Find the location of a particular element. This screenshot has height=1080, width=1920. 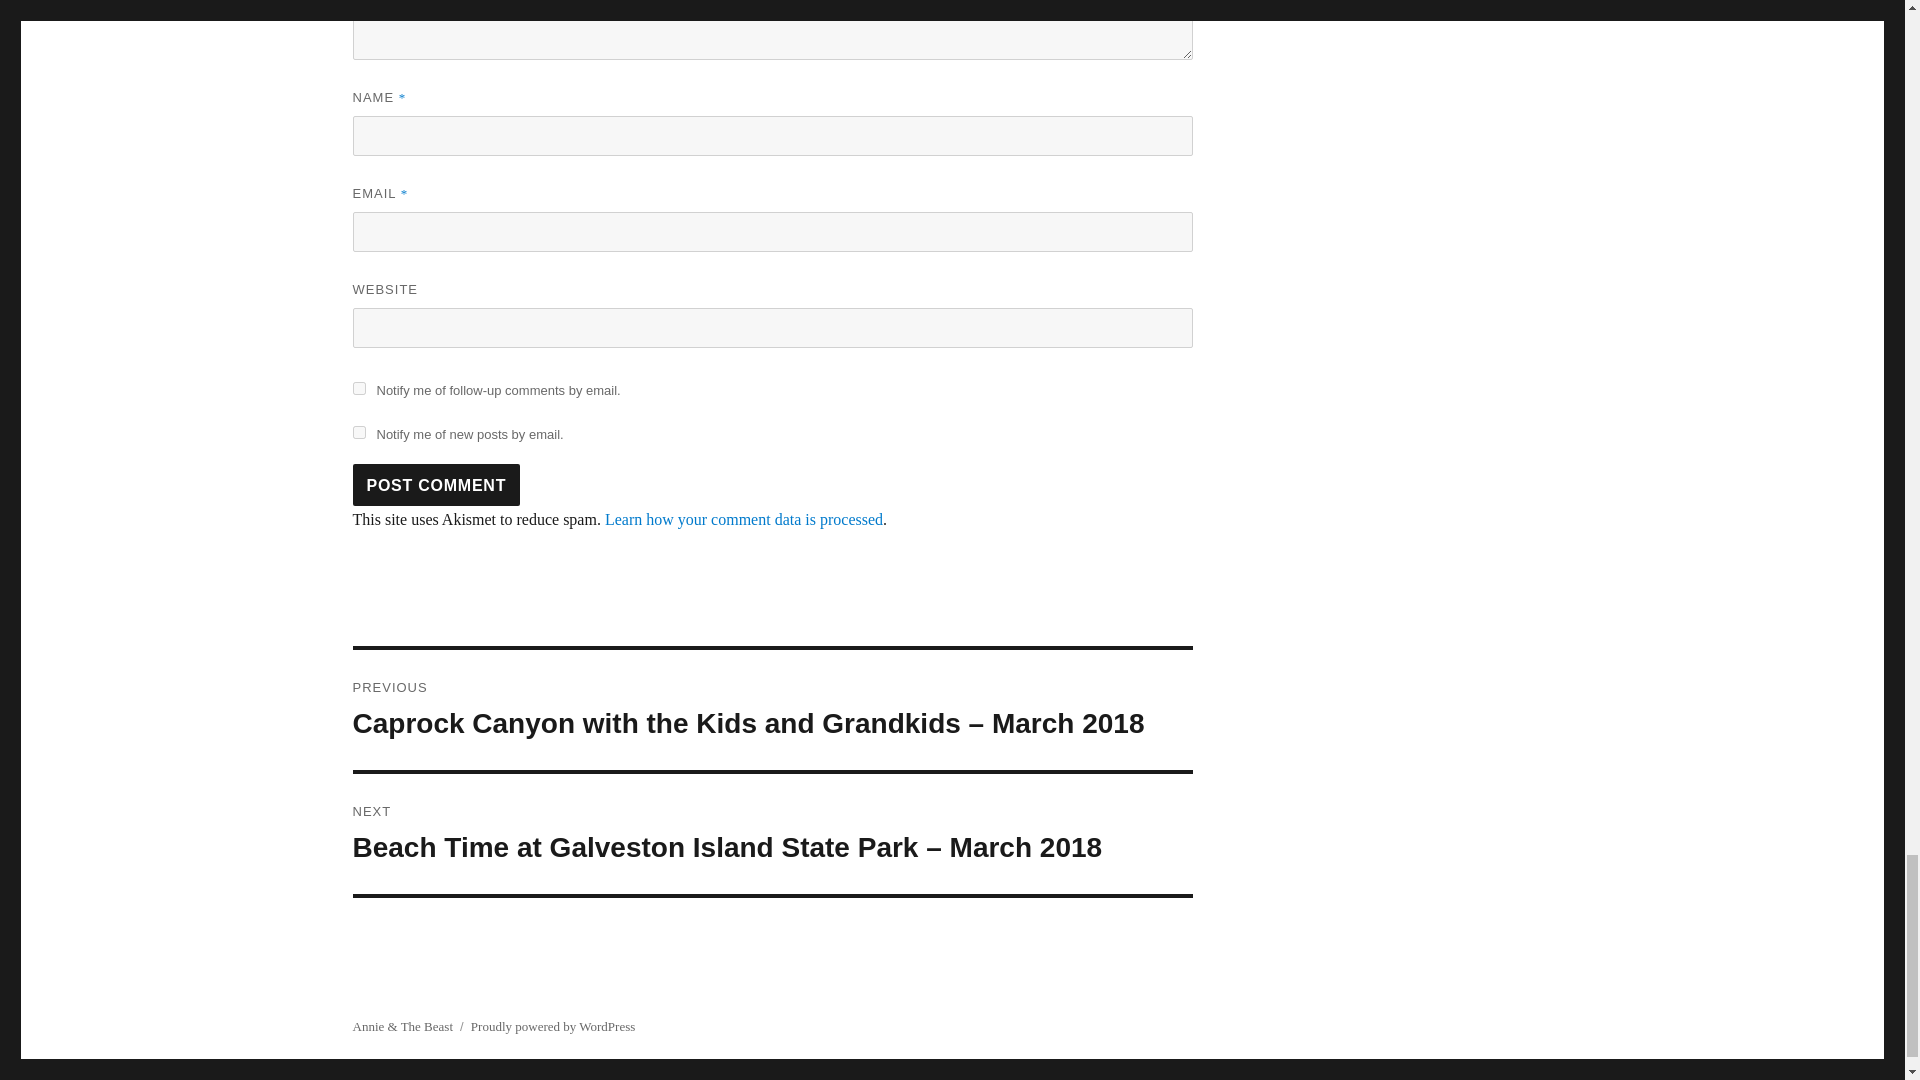

Post Comment is located at coordinates (436, 485).